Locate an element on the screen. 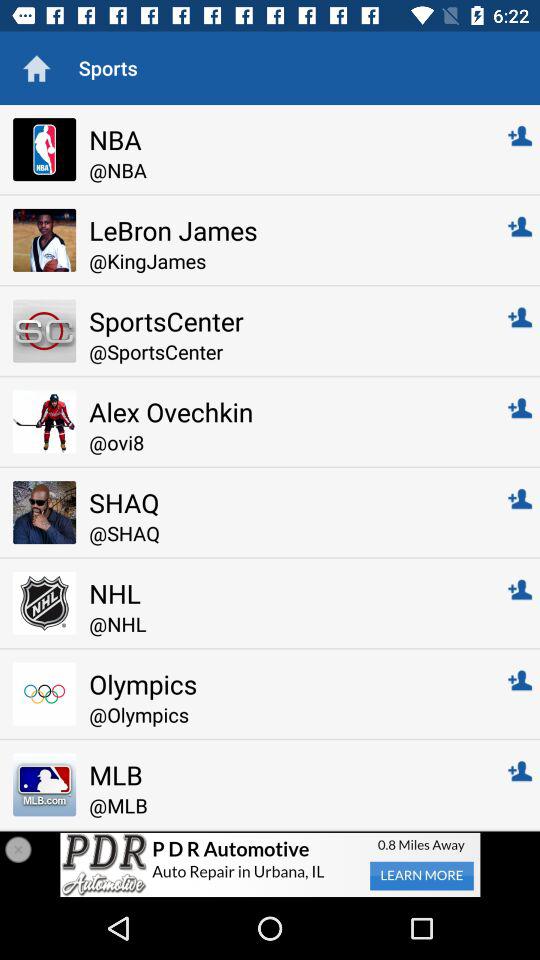 The width and height of the screenshot is (540, 960). turn off the icon next to sports is located at coordinates (36, 68).